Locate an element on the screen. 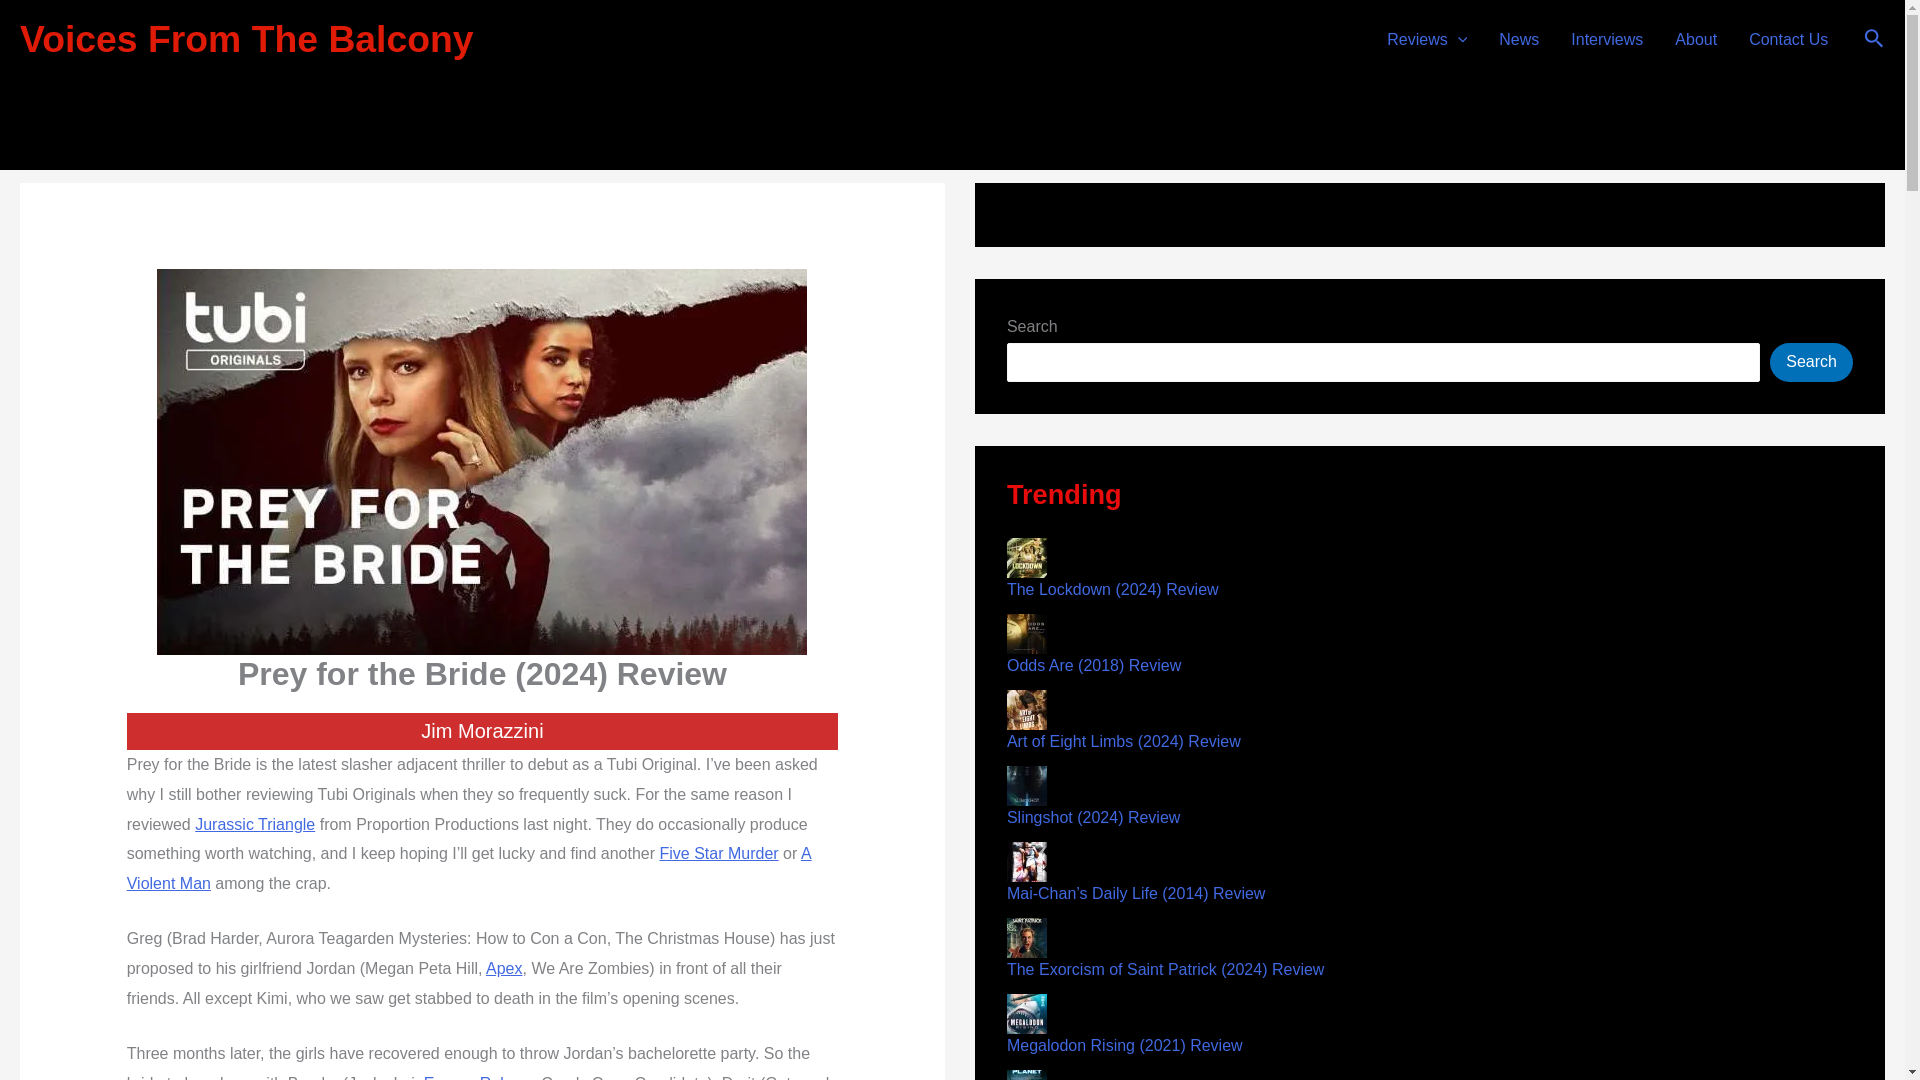 This screenshot has height=1080, width=1920. Apex is located at coordinates (504, 968).